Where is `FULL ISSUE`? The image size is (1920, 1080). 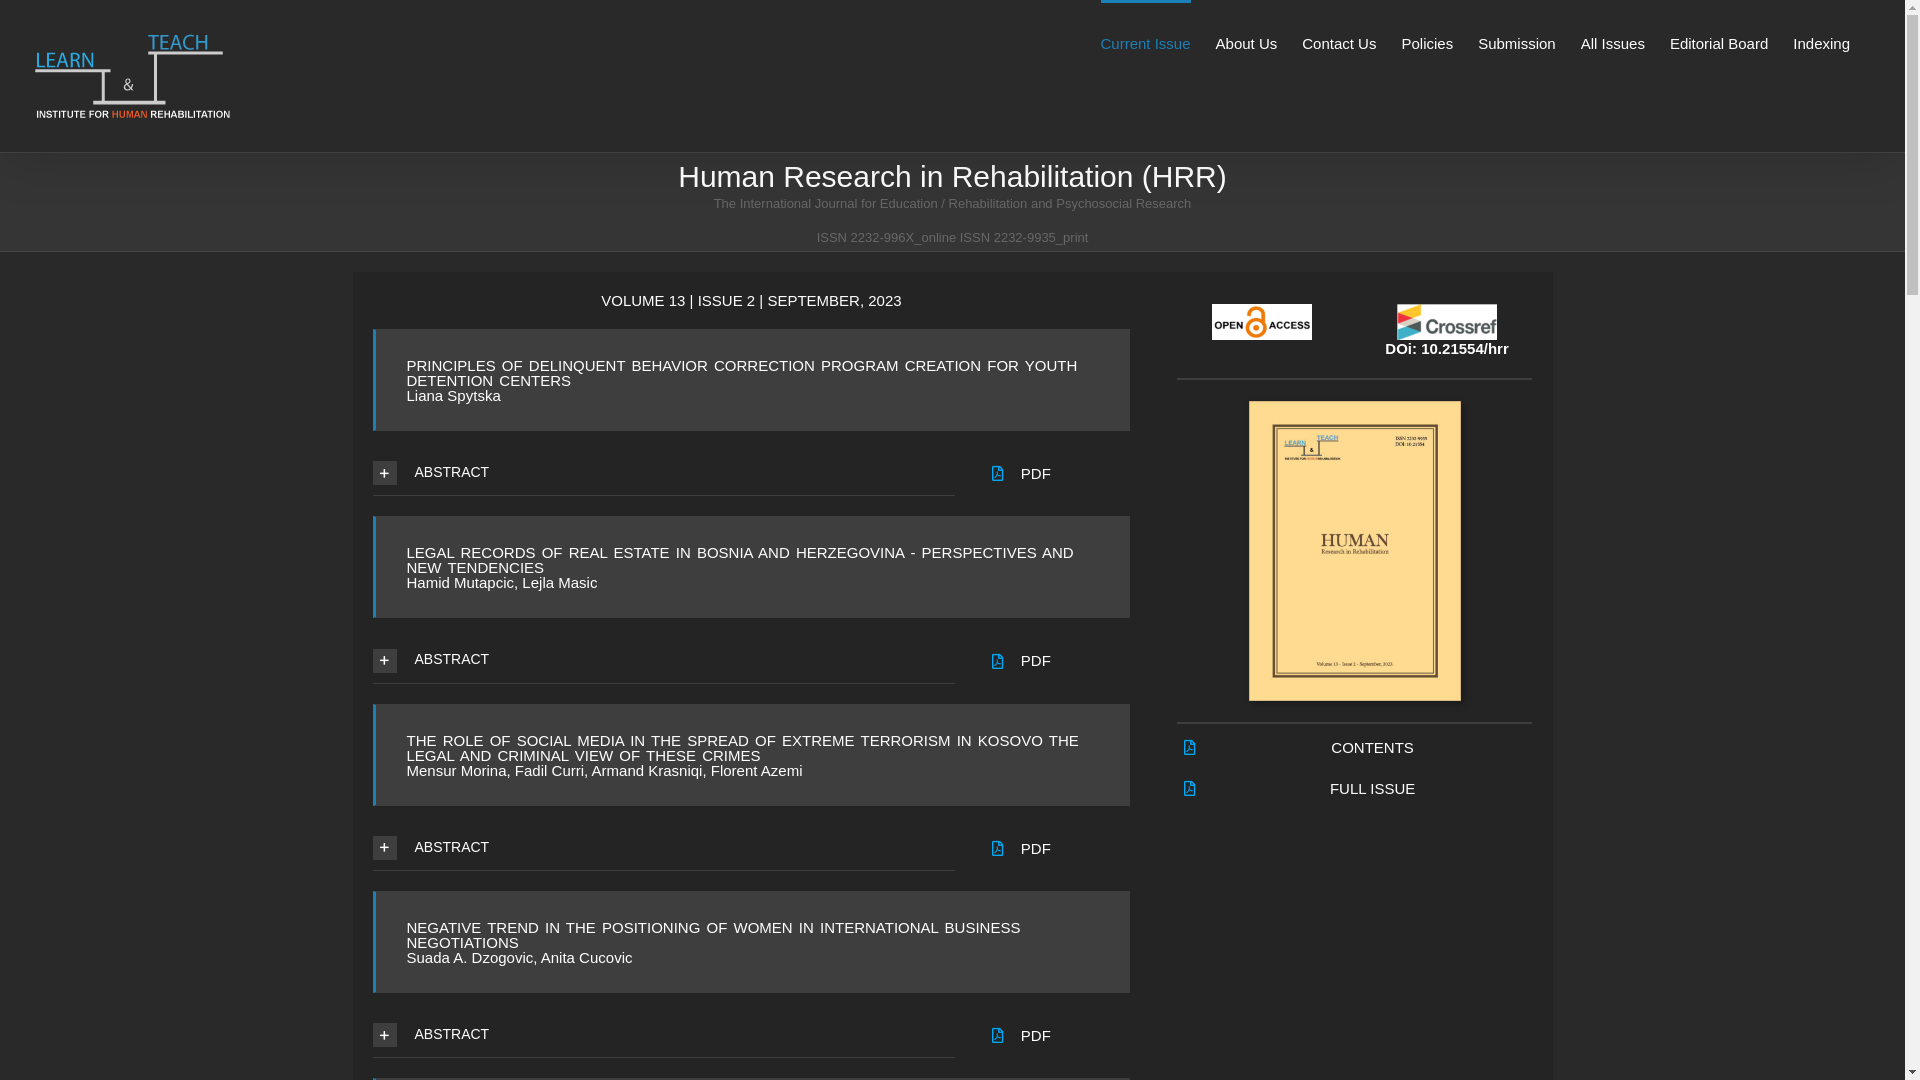
FULL ISSUE is located at coordinates (1372, 788).